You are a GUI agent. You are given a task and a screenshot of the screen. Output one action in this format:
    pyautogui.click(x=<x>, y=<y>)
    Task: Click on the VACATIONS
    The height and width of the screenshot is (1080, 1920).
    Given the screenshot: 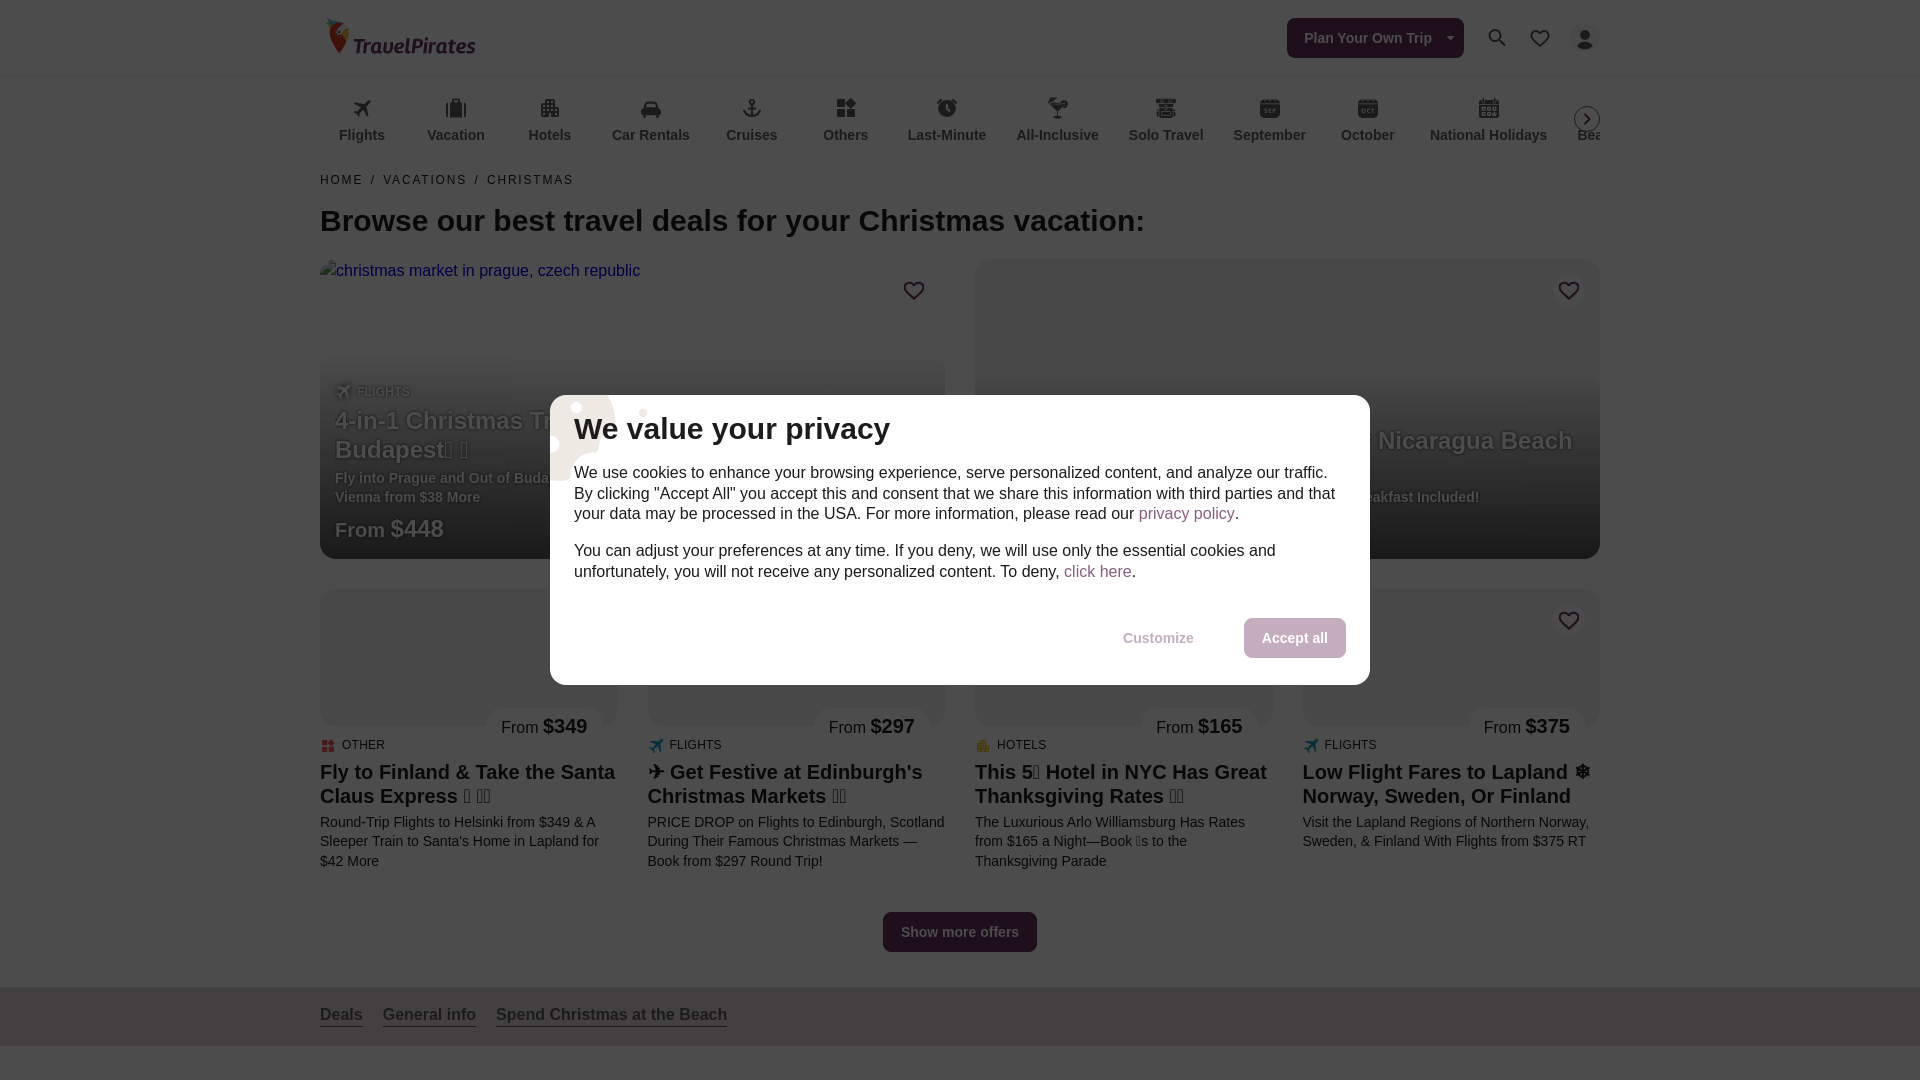 What is the action you would take?
    pyautogui.click(x=424, y=179)
    